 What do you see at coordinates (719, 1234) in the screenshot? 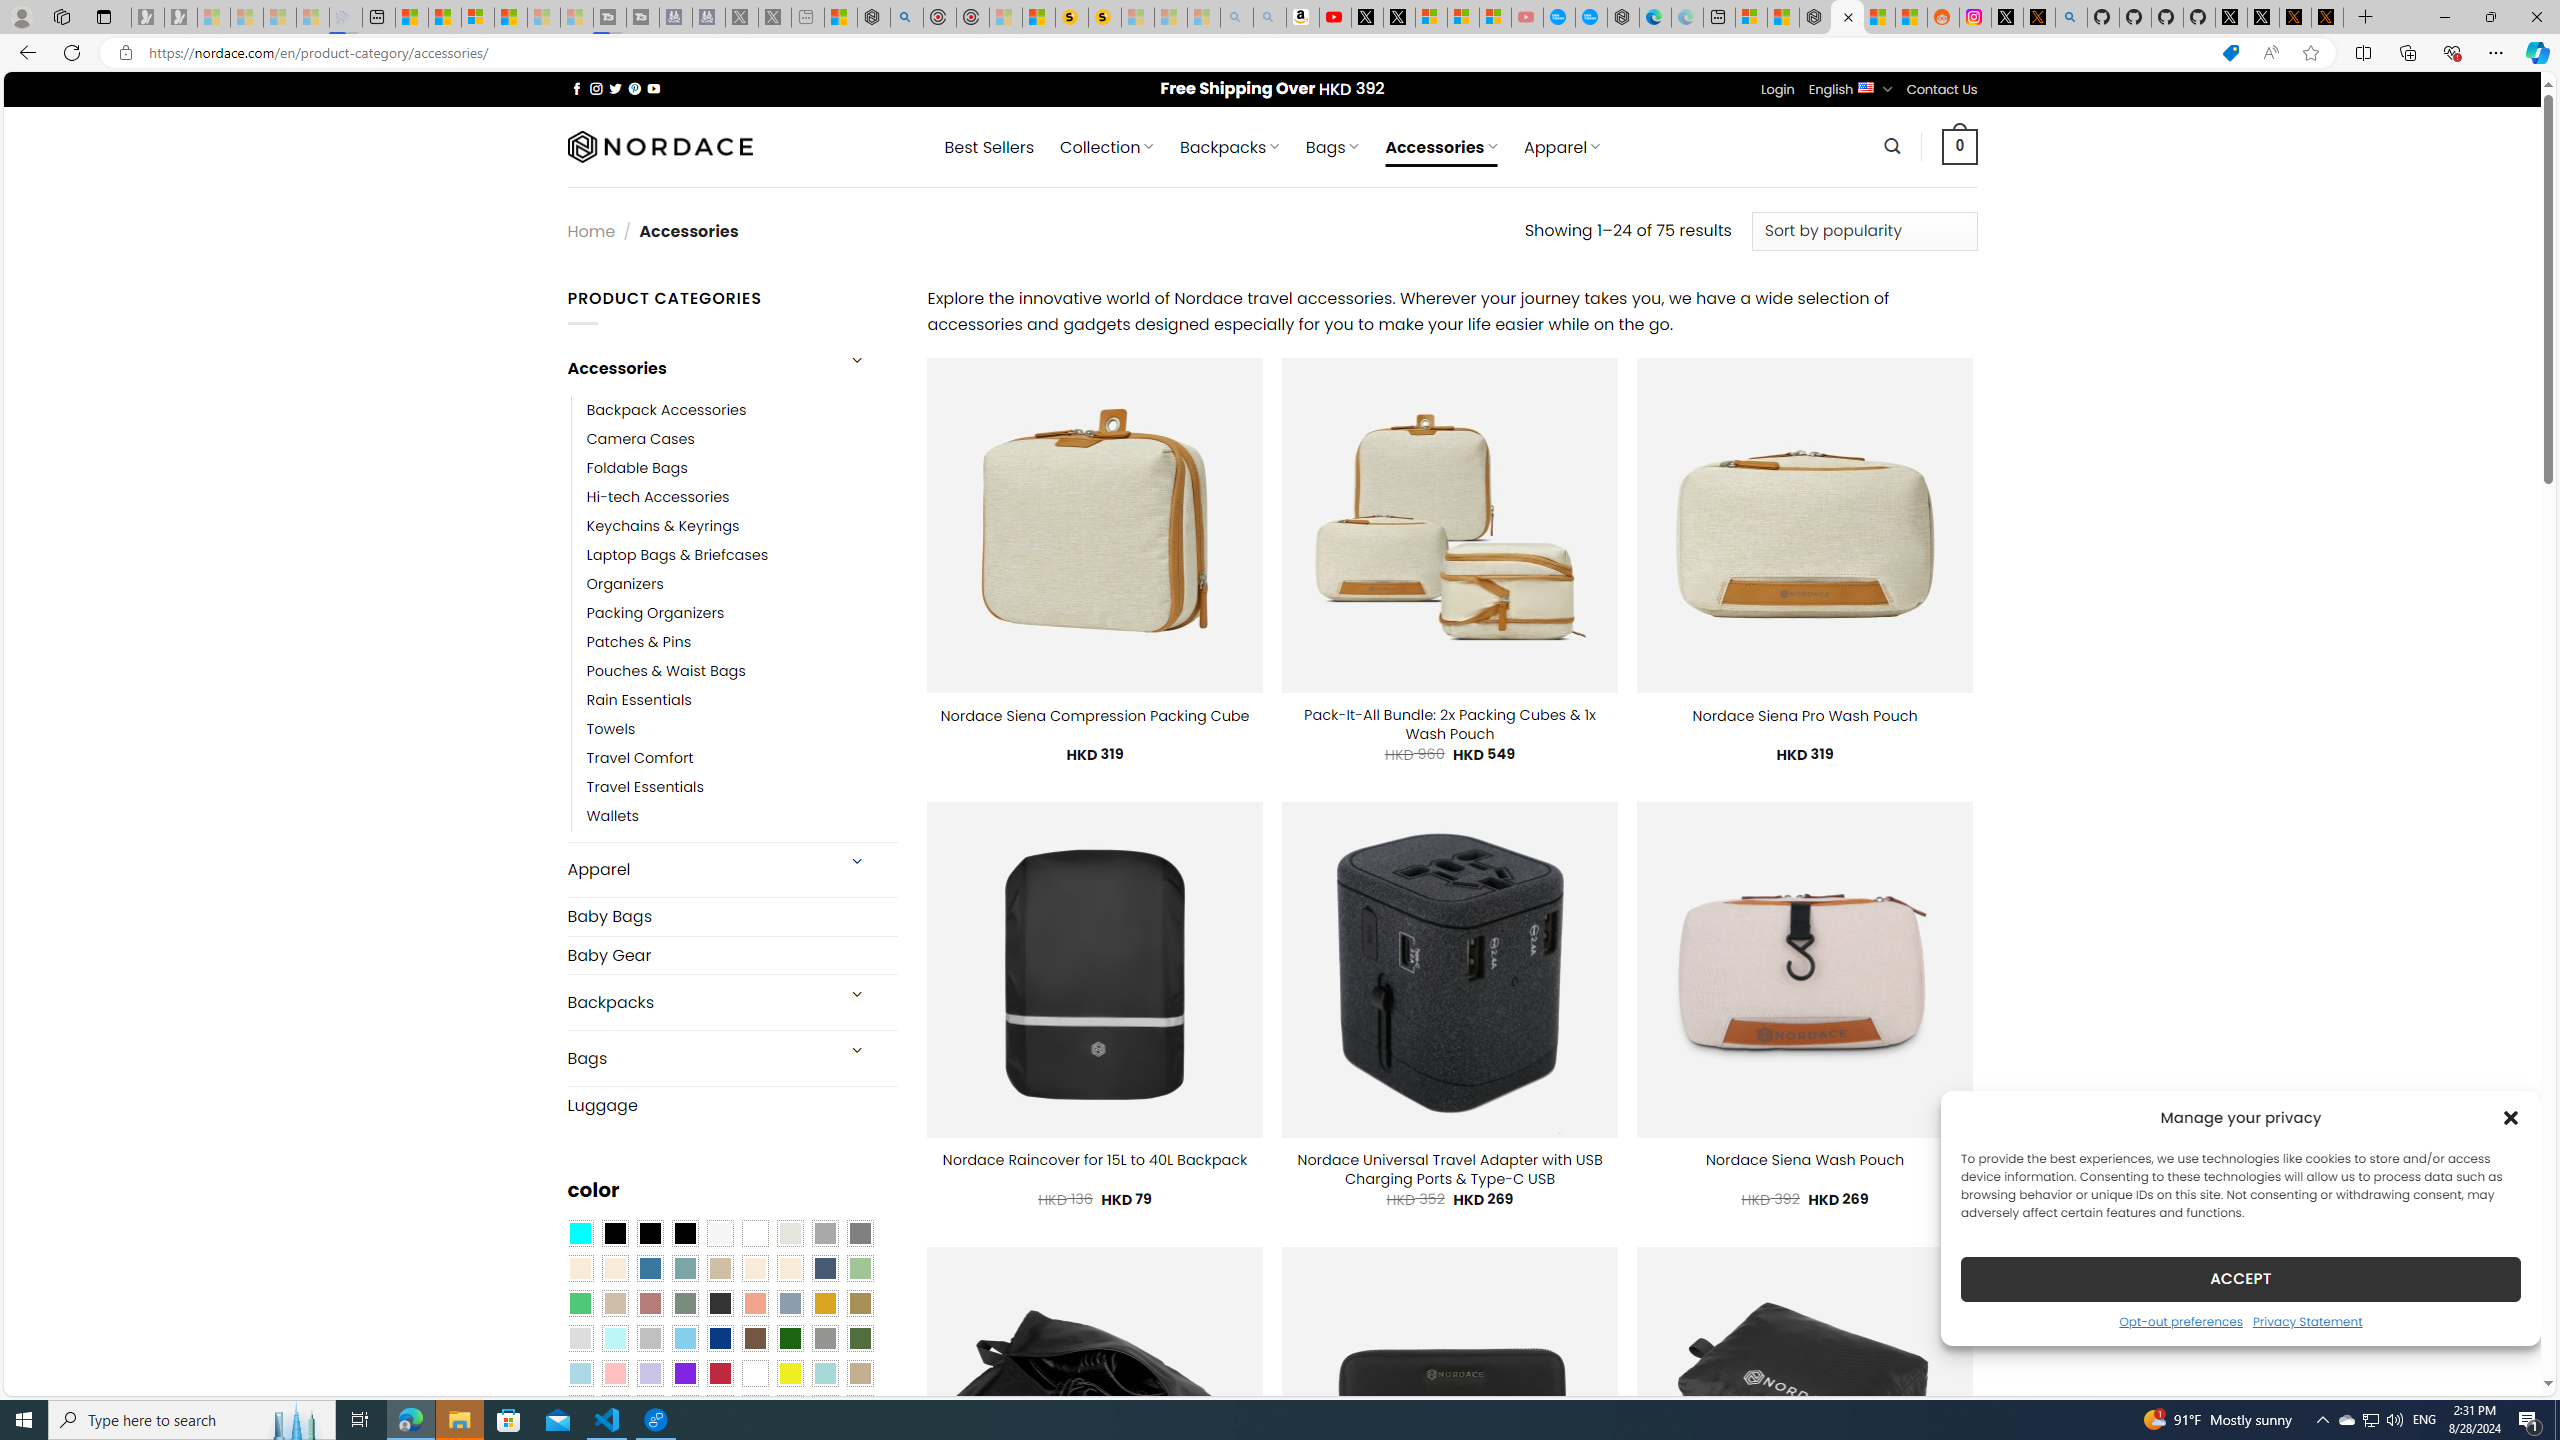
I see `Pearly White` at bounding box center [719, 1234].